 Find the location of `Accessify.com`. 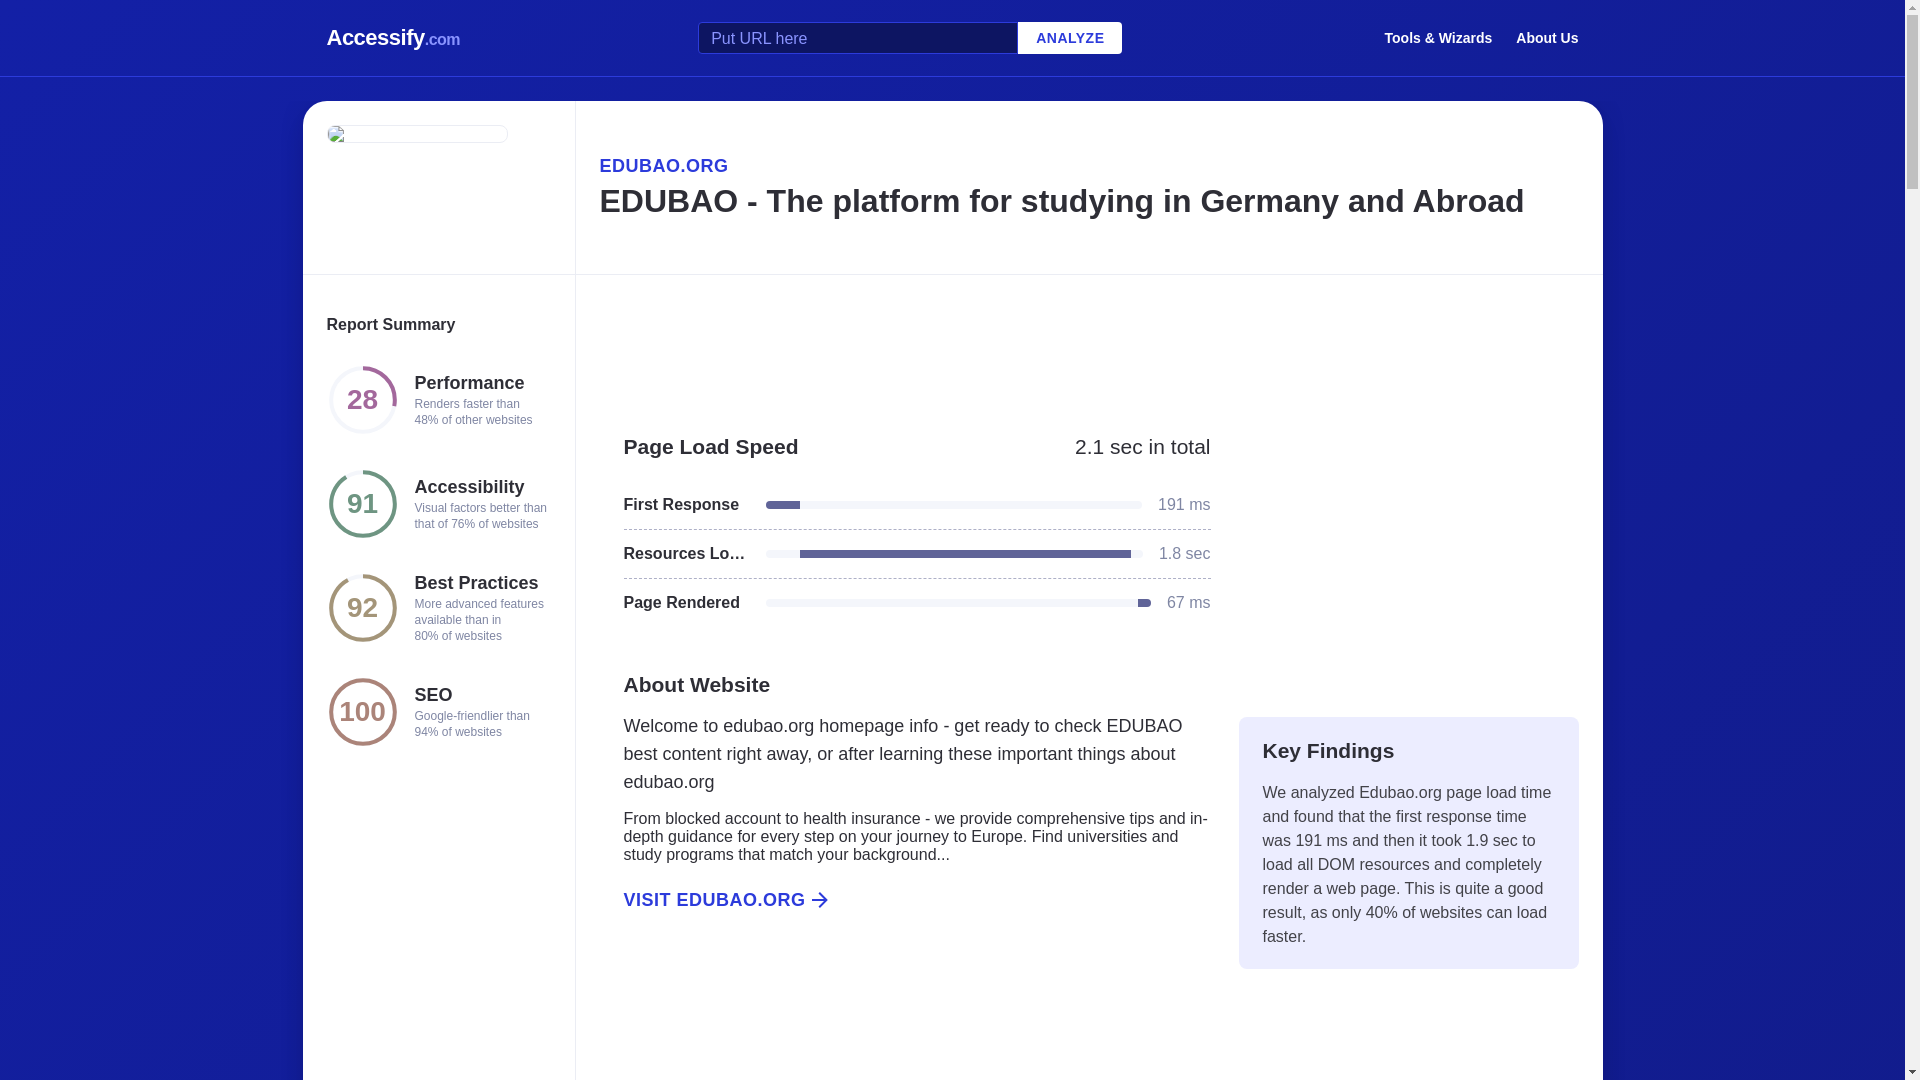

Accessify.com is located at coordinates (393, 38).